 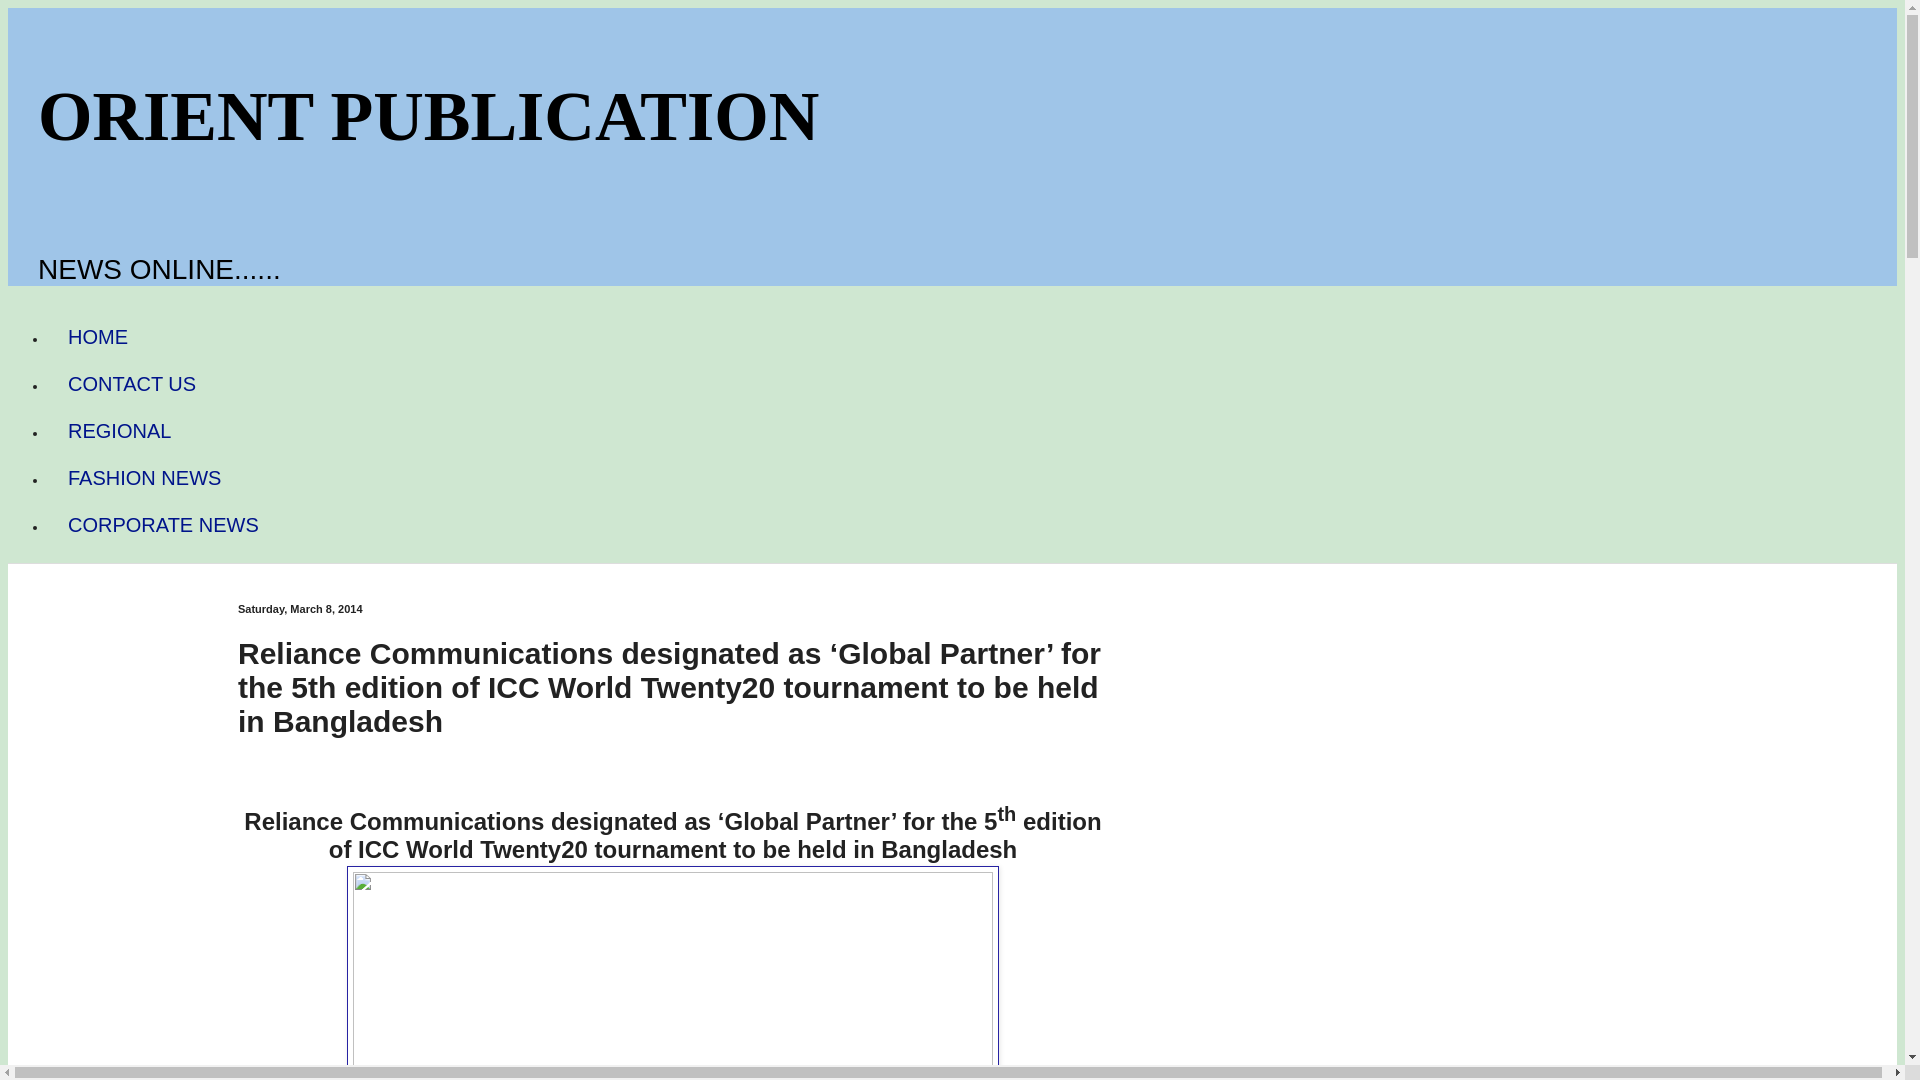 I want to click on REGIONAL, so click(x=119, y=431).